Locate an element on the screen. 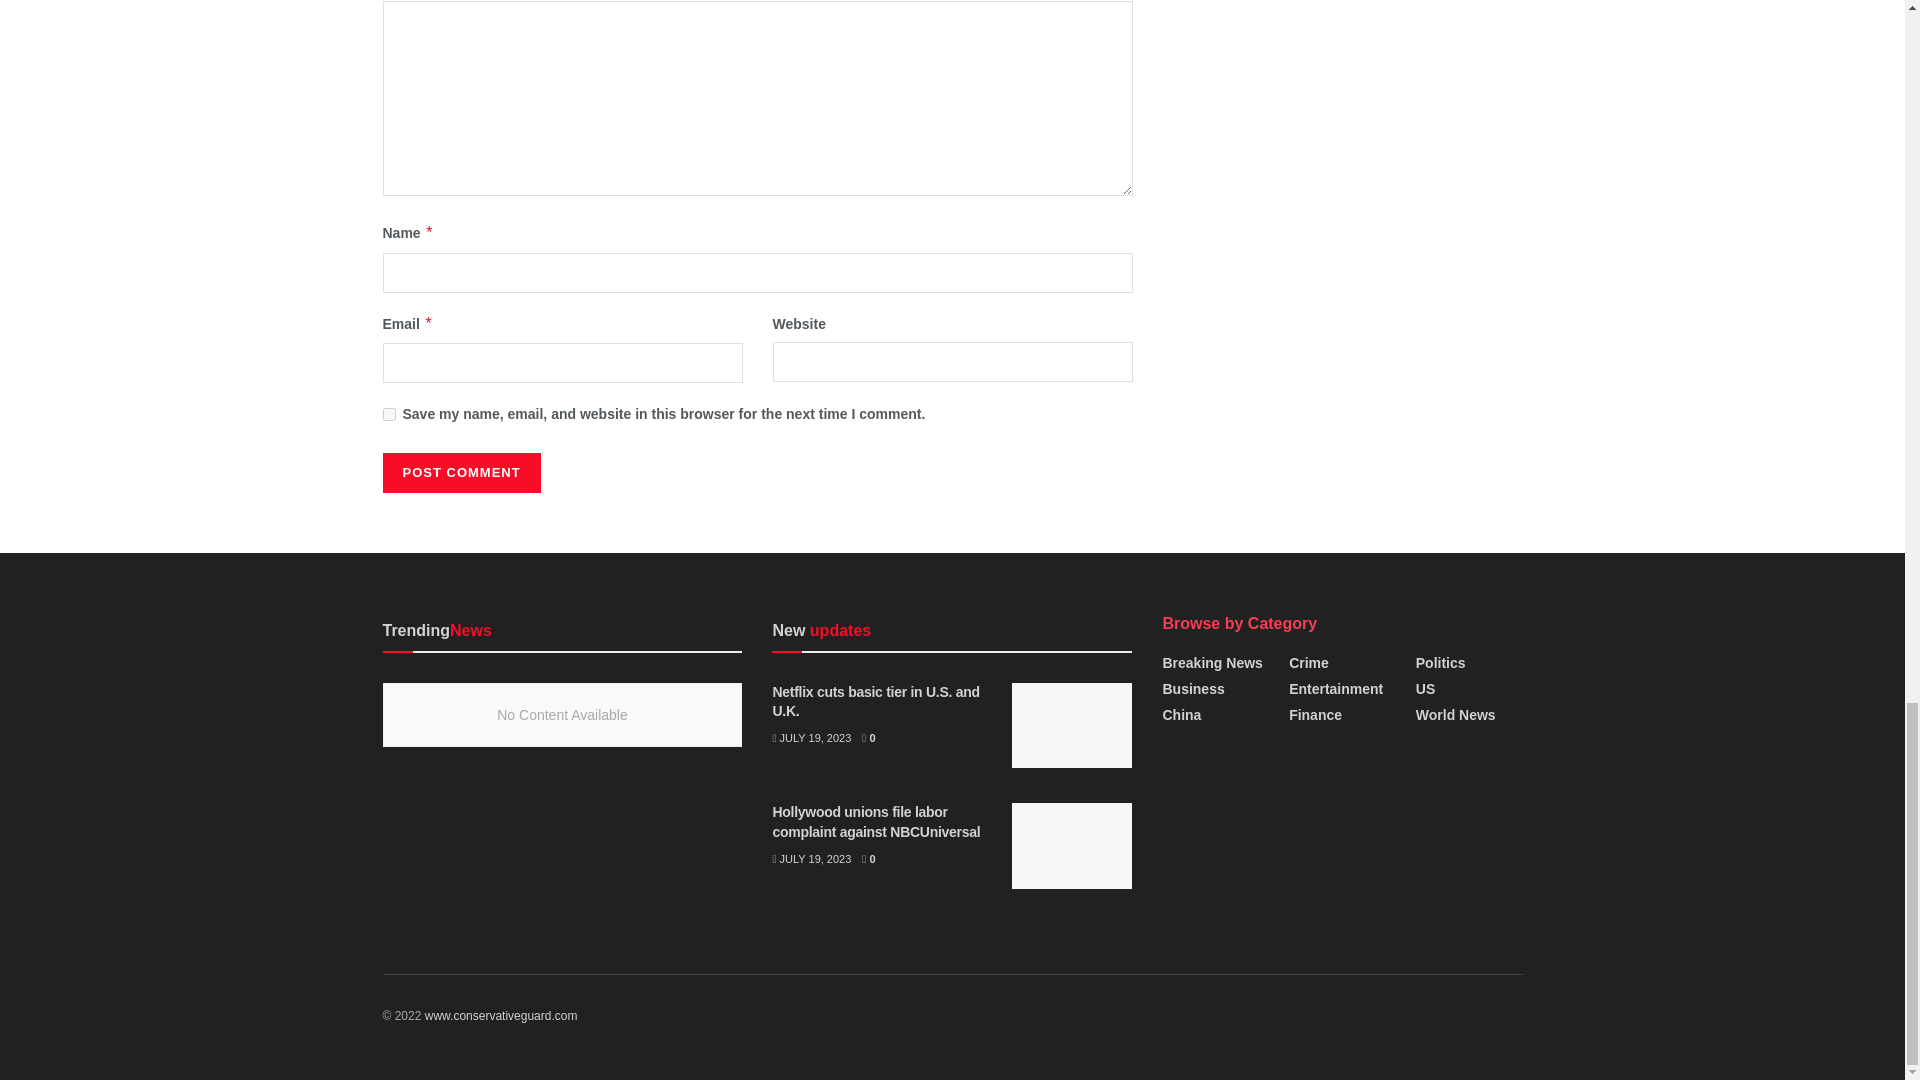 The image size is (1920, 1080). www.conservativeguard.com is located at coordinates (500, 1015).